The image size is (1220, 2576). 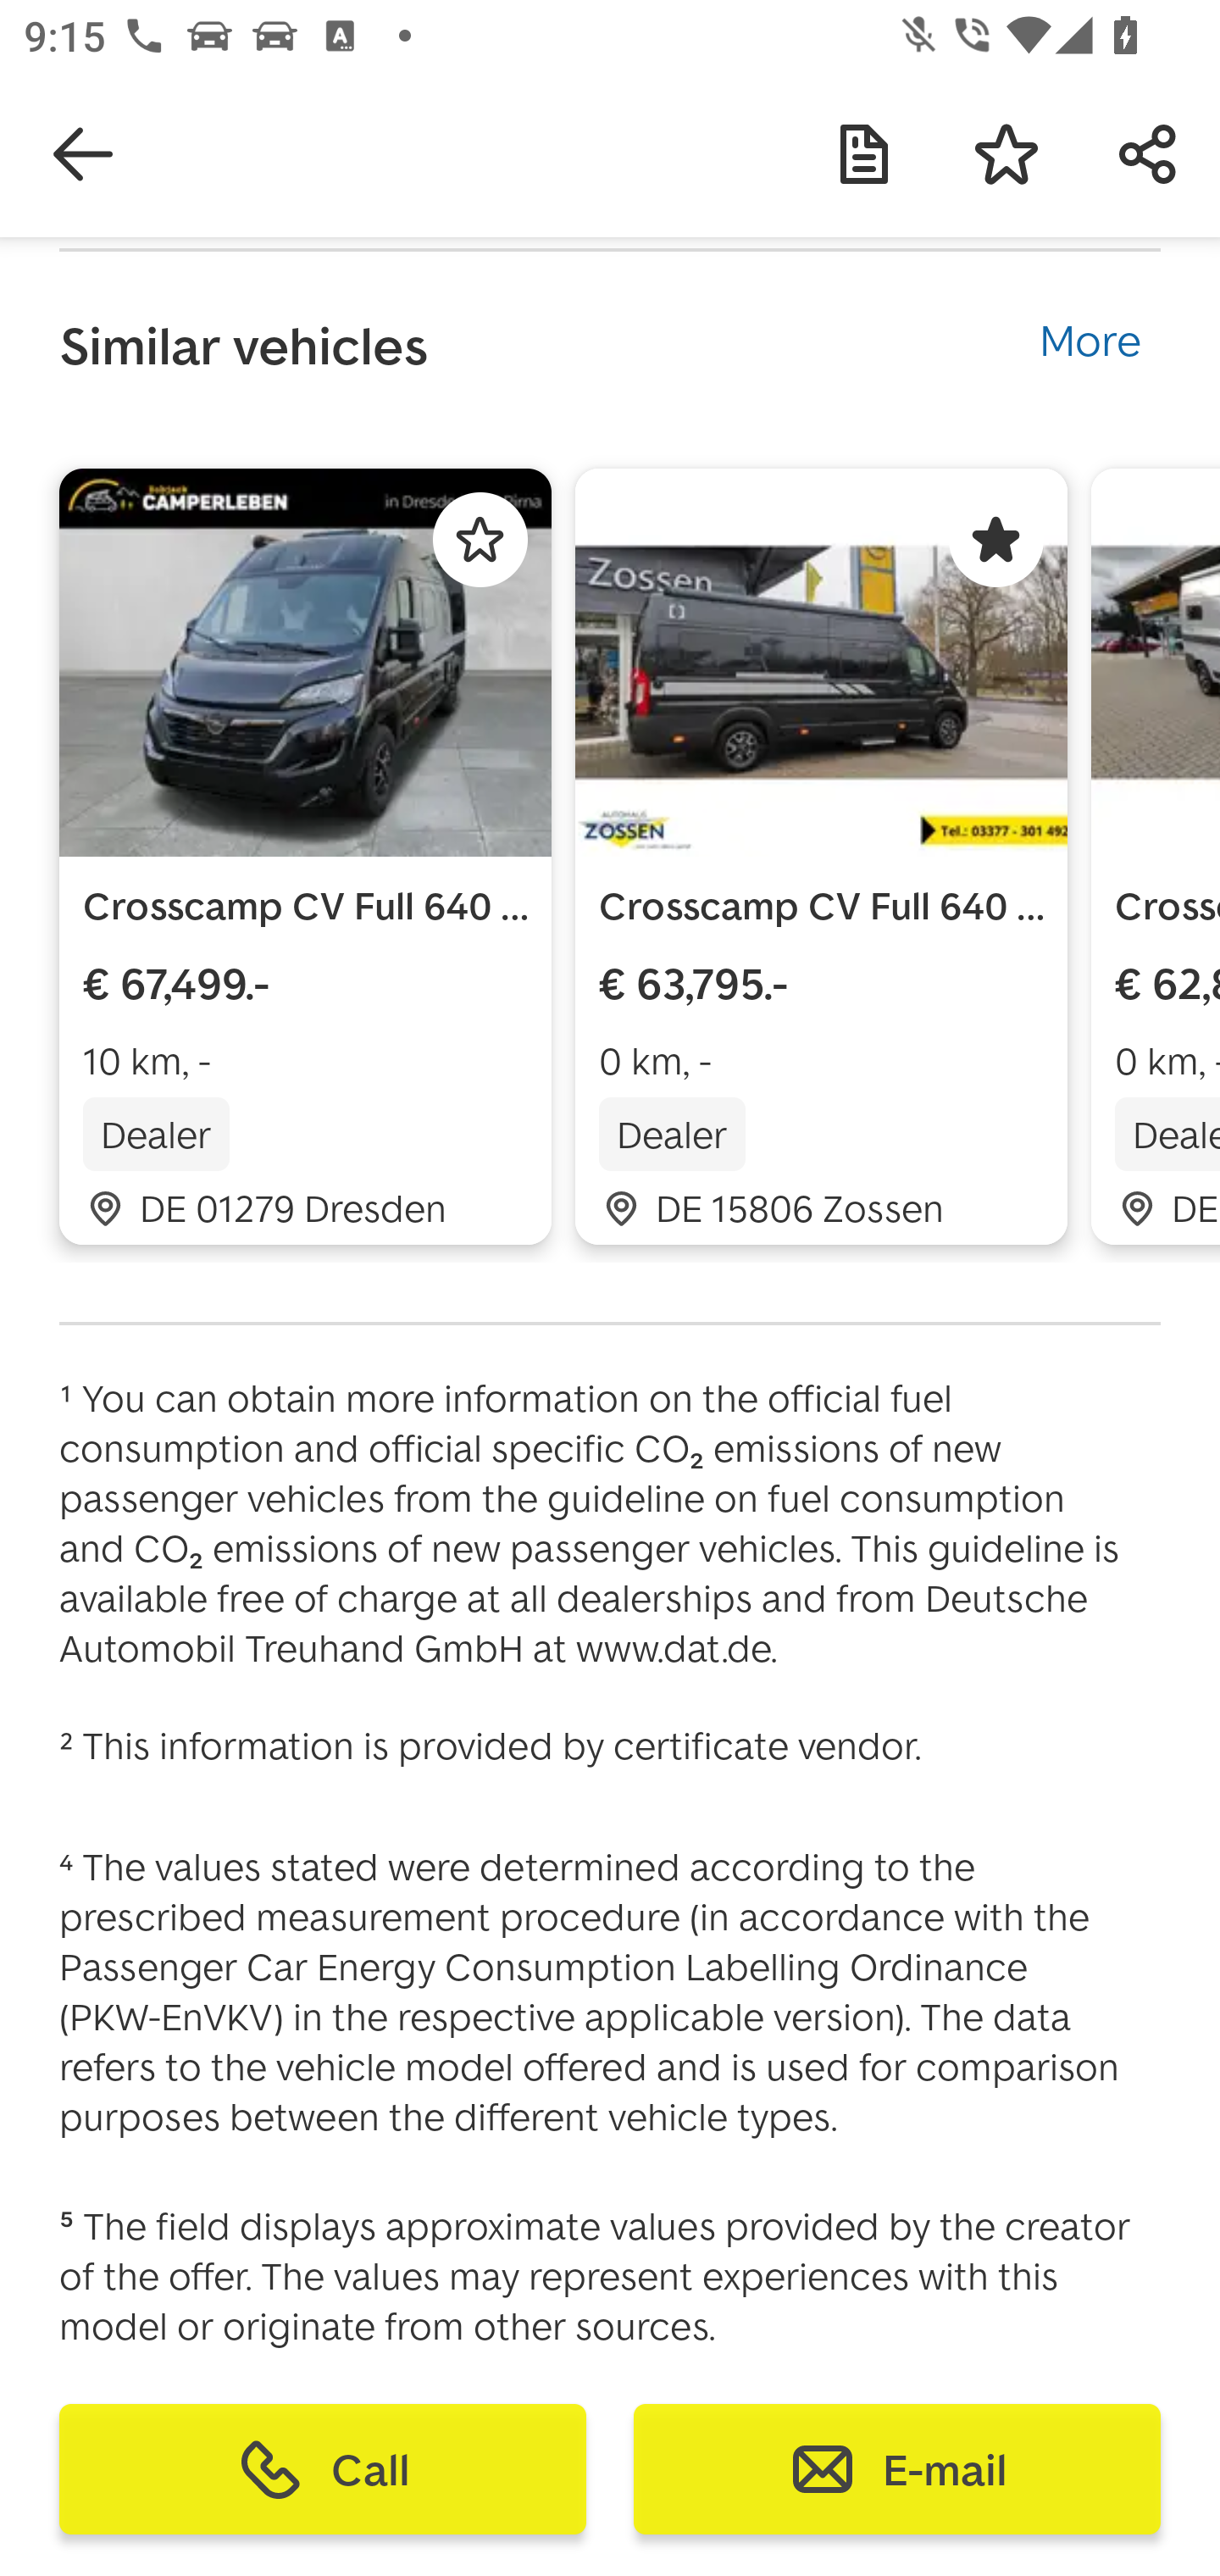 What do you see at coordinates (83, 154) in the screenshot?
I see `Navigate up` at bounding box center [83, 154].